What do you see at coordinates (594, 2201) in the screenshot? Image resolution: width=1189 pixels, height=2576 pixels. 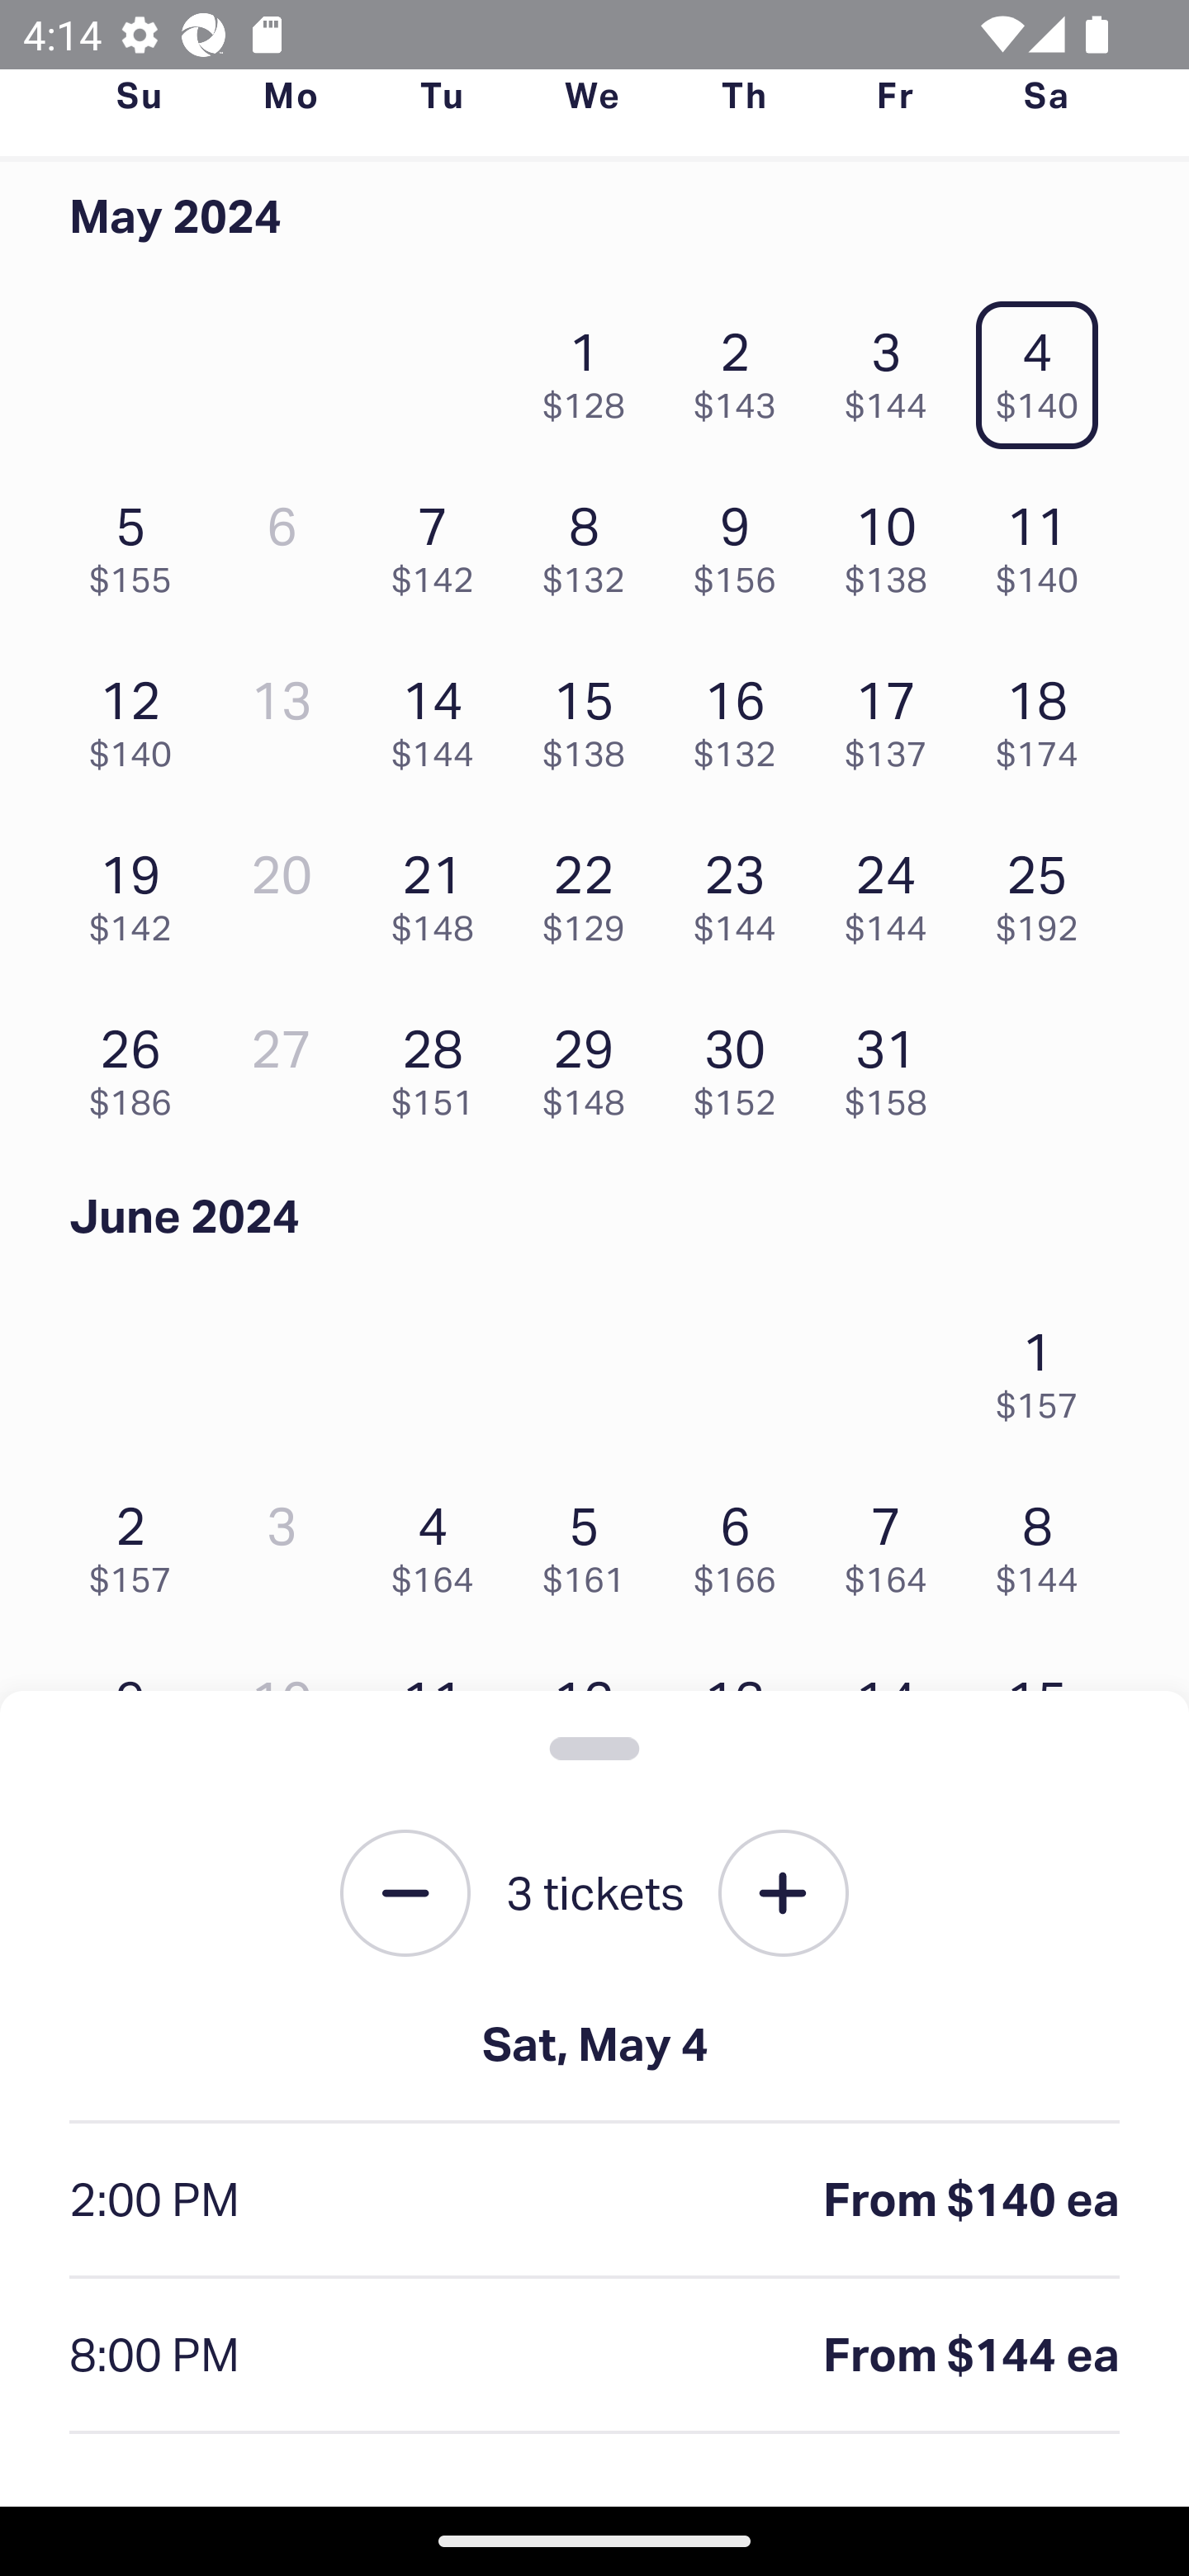 I see `2:00 PM From $140 ea` at bounding box center [594, 2201].